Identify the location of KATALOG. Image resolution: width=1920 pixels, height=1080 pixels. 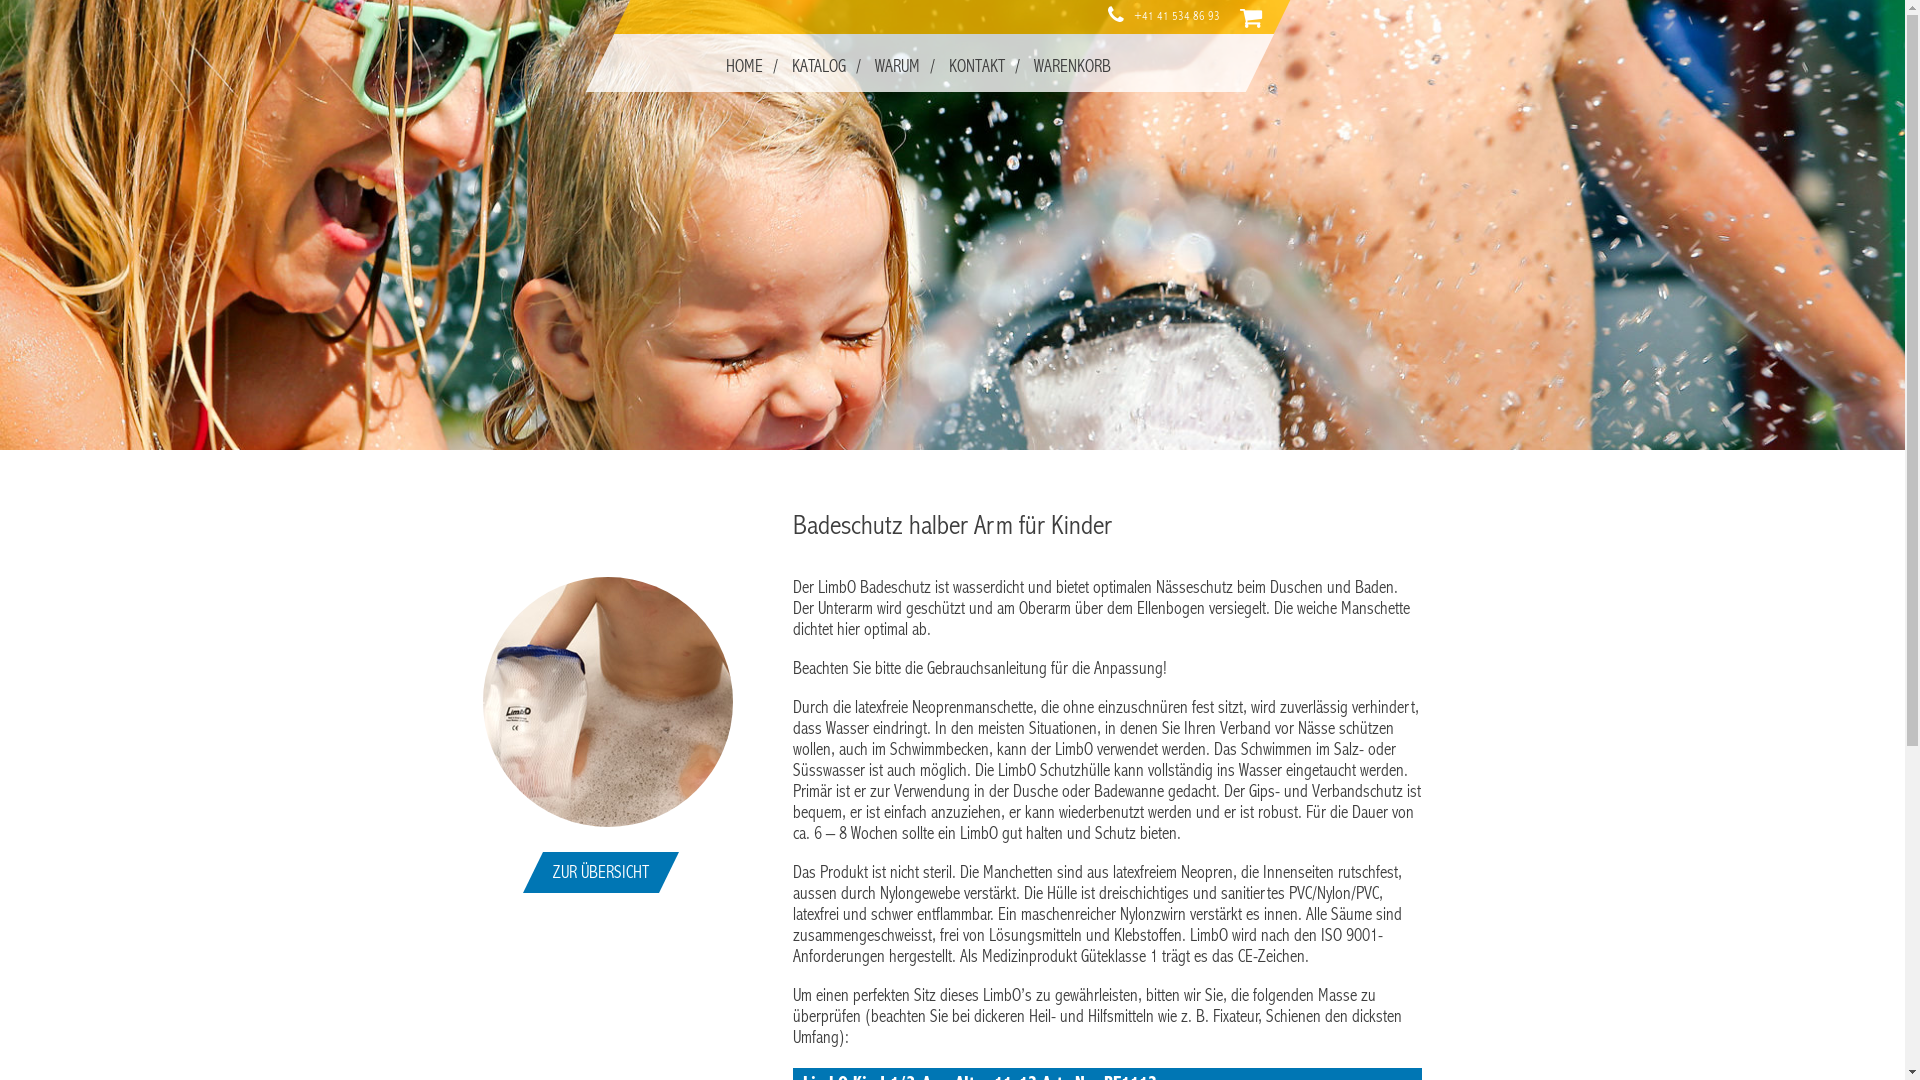
(818, 66).